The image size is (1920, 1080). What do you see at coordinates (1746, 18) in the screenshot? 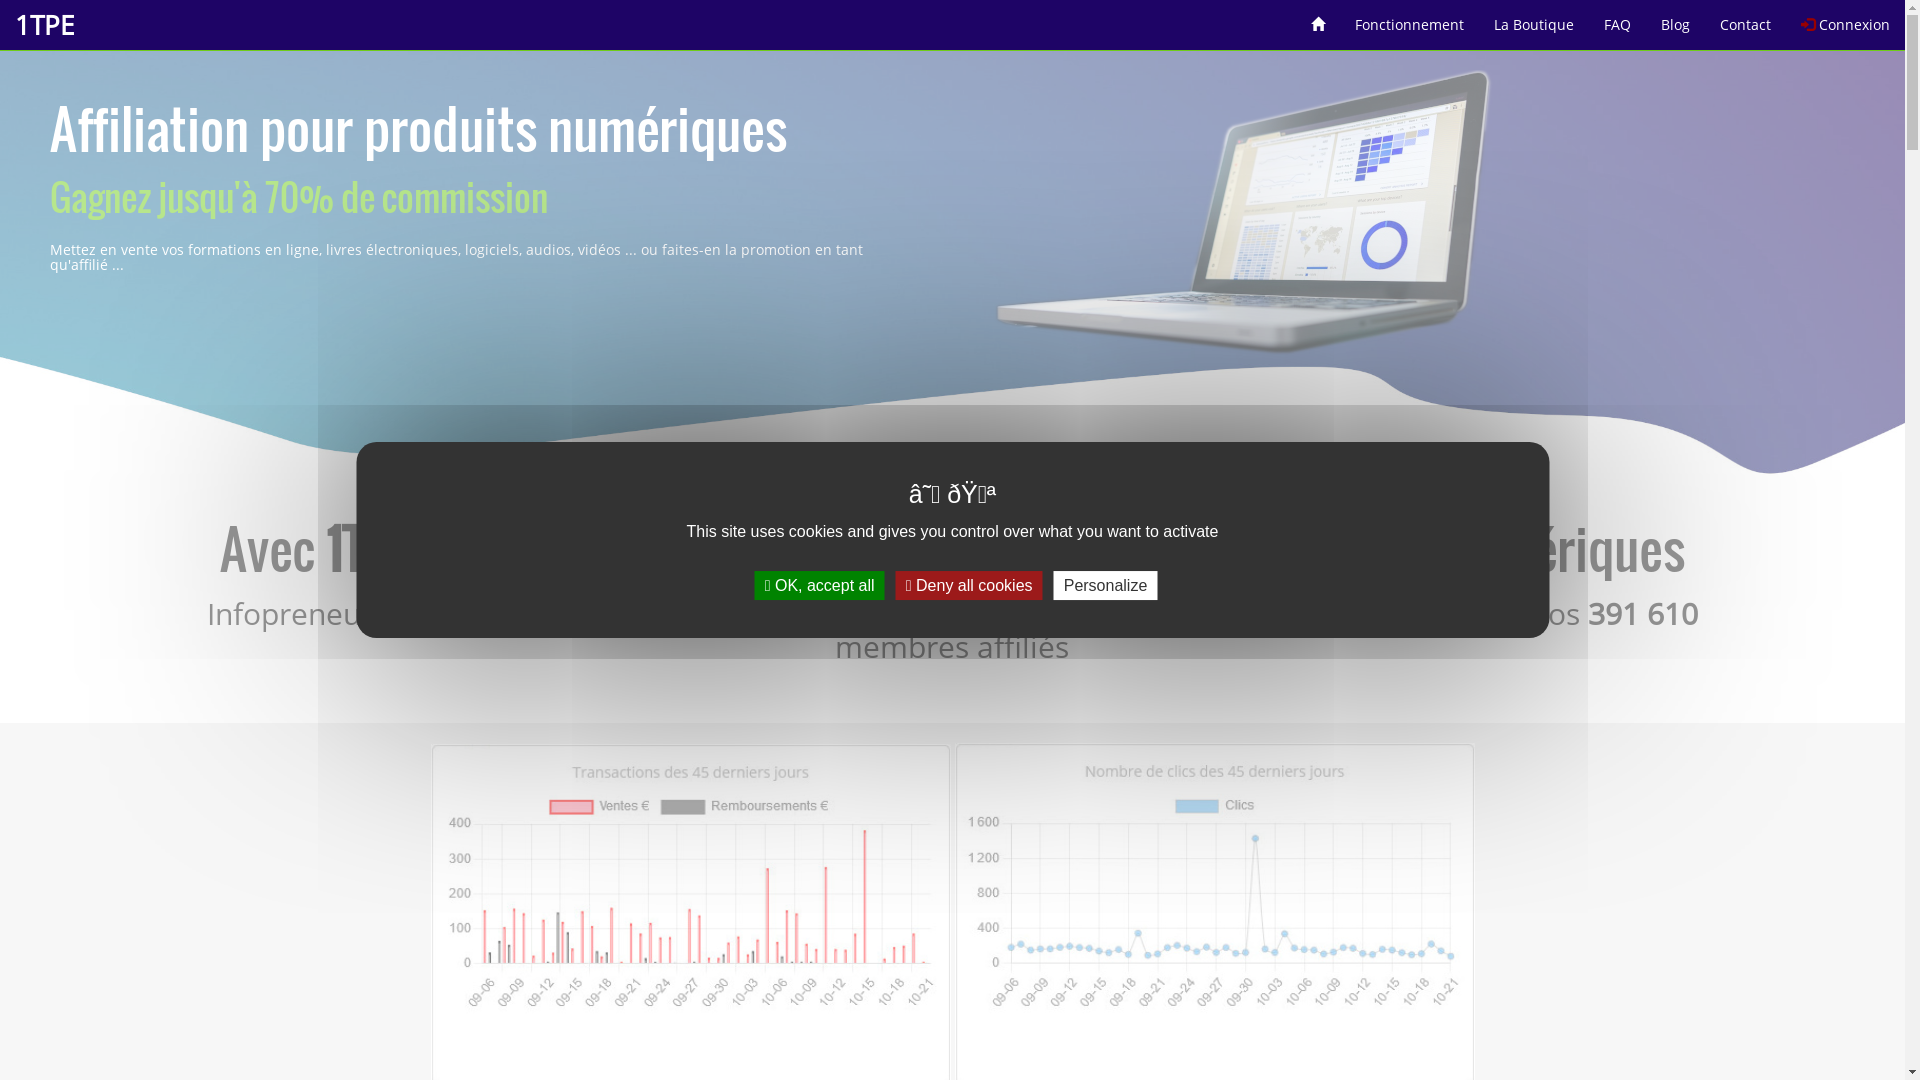
I see `Contact` at bounding box center [1746, 18].